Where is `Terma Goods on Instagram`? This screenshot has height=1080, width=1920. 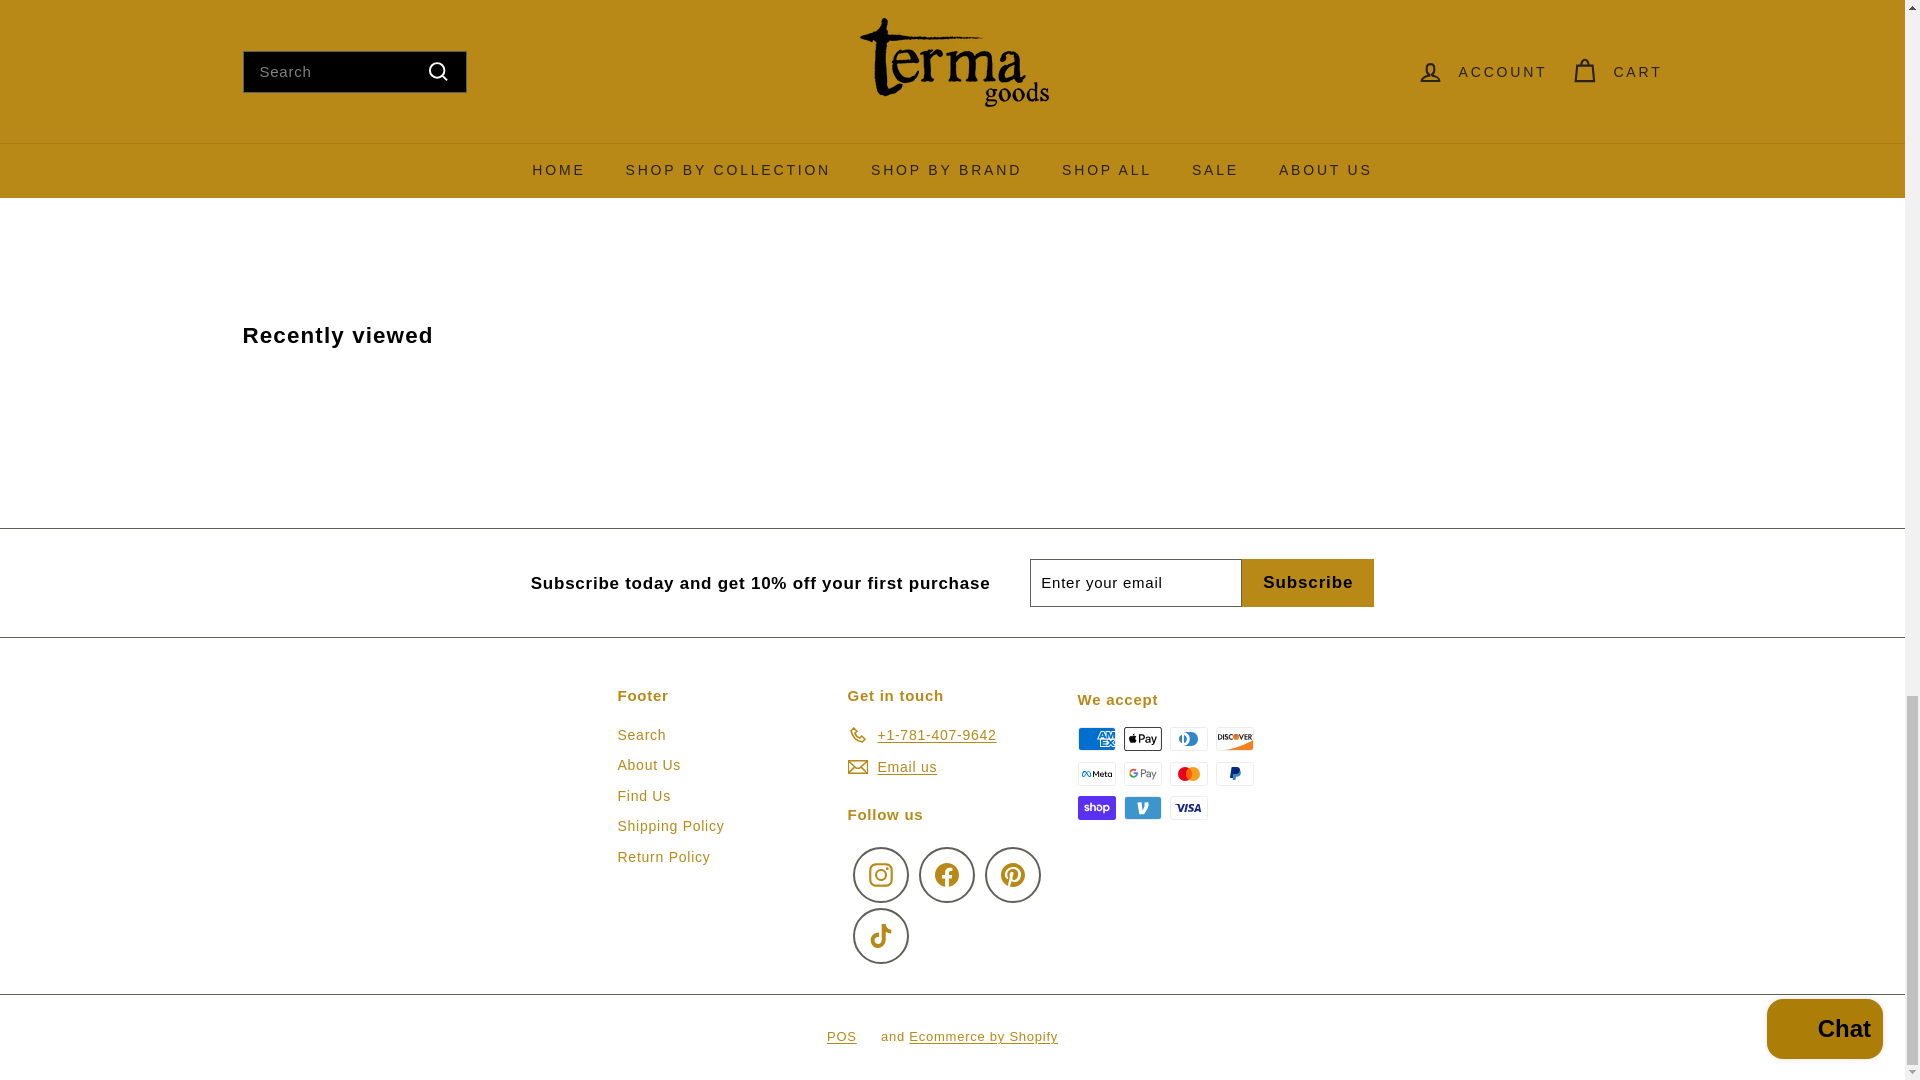
Terma Goods on Instagram is located at coordinates (880, 874).